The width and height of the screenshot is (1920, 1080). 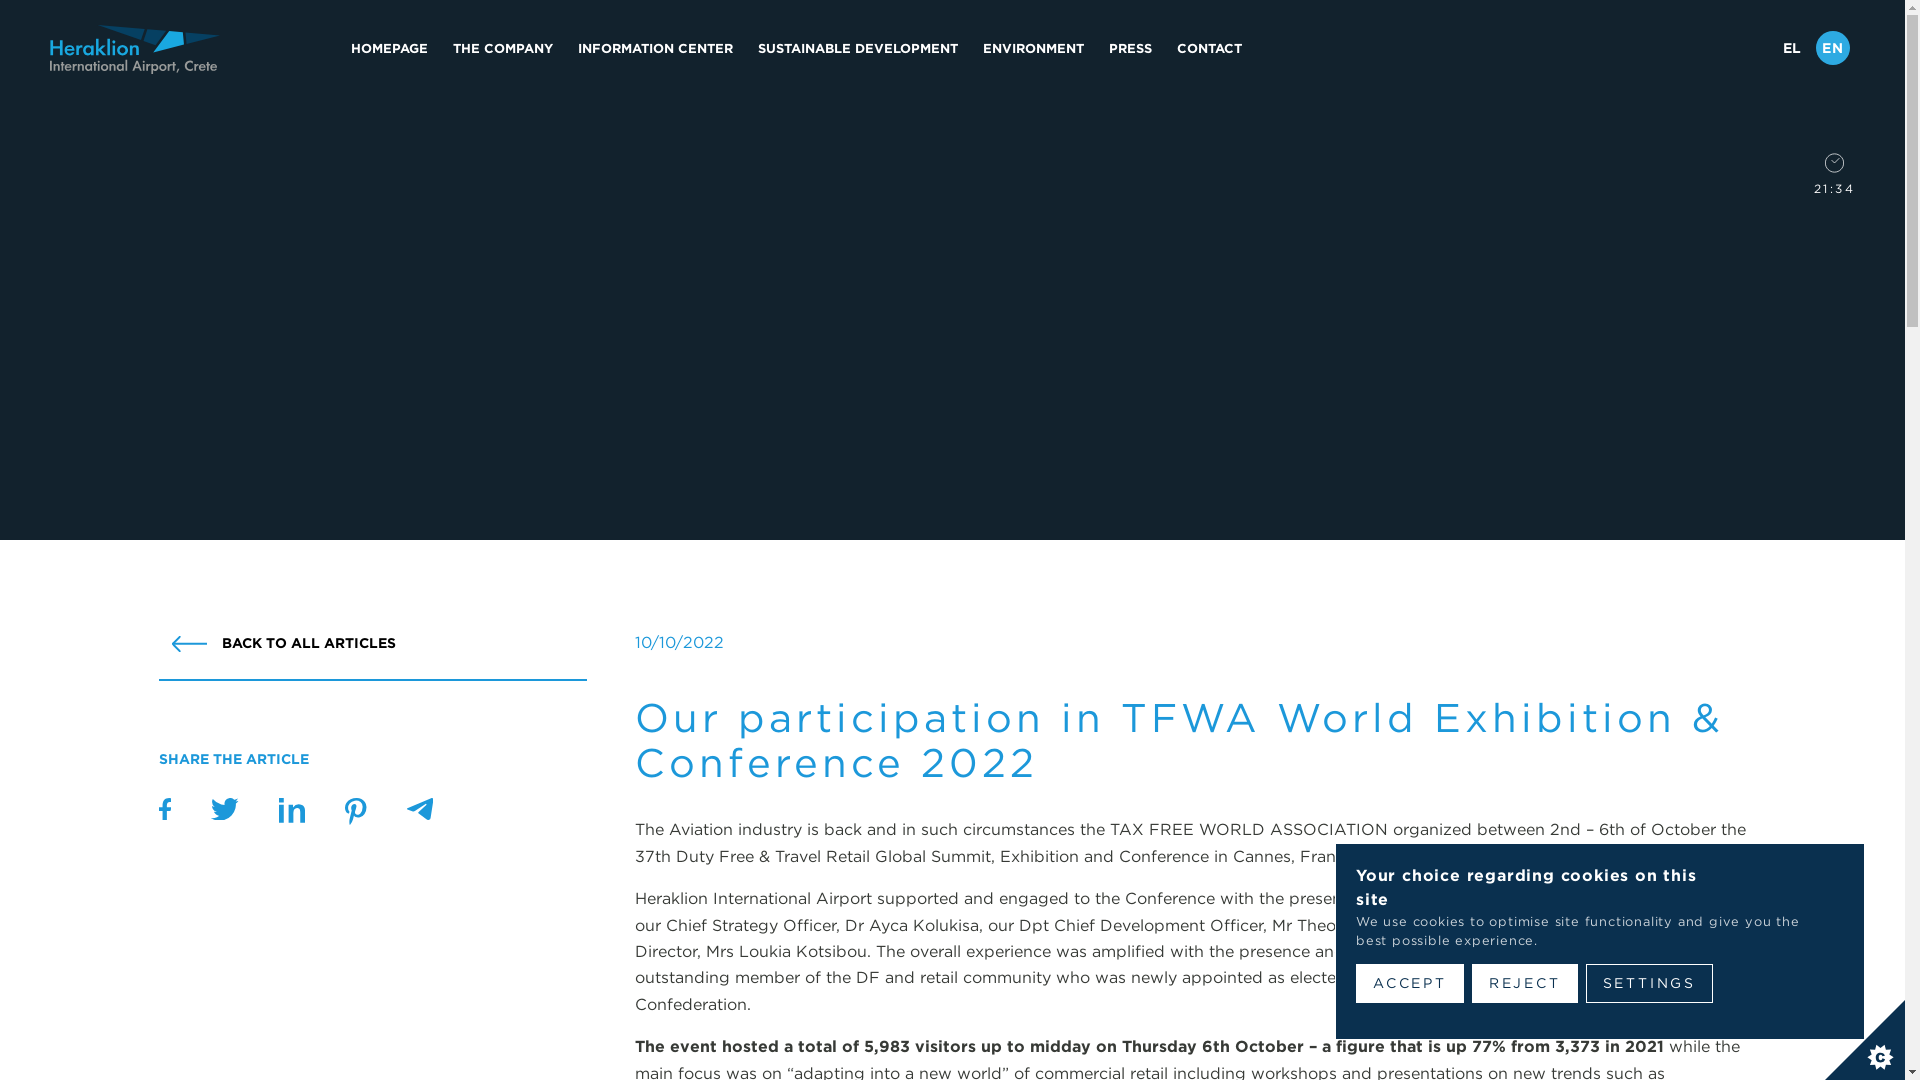 What do you see at coordinates (224, 814) in the screenshot?
I see `Share on Twitter` at bounding box center [224, 814].